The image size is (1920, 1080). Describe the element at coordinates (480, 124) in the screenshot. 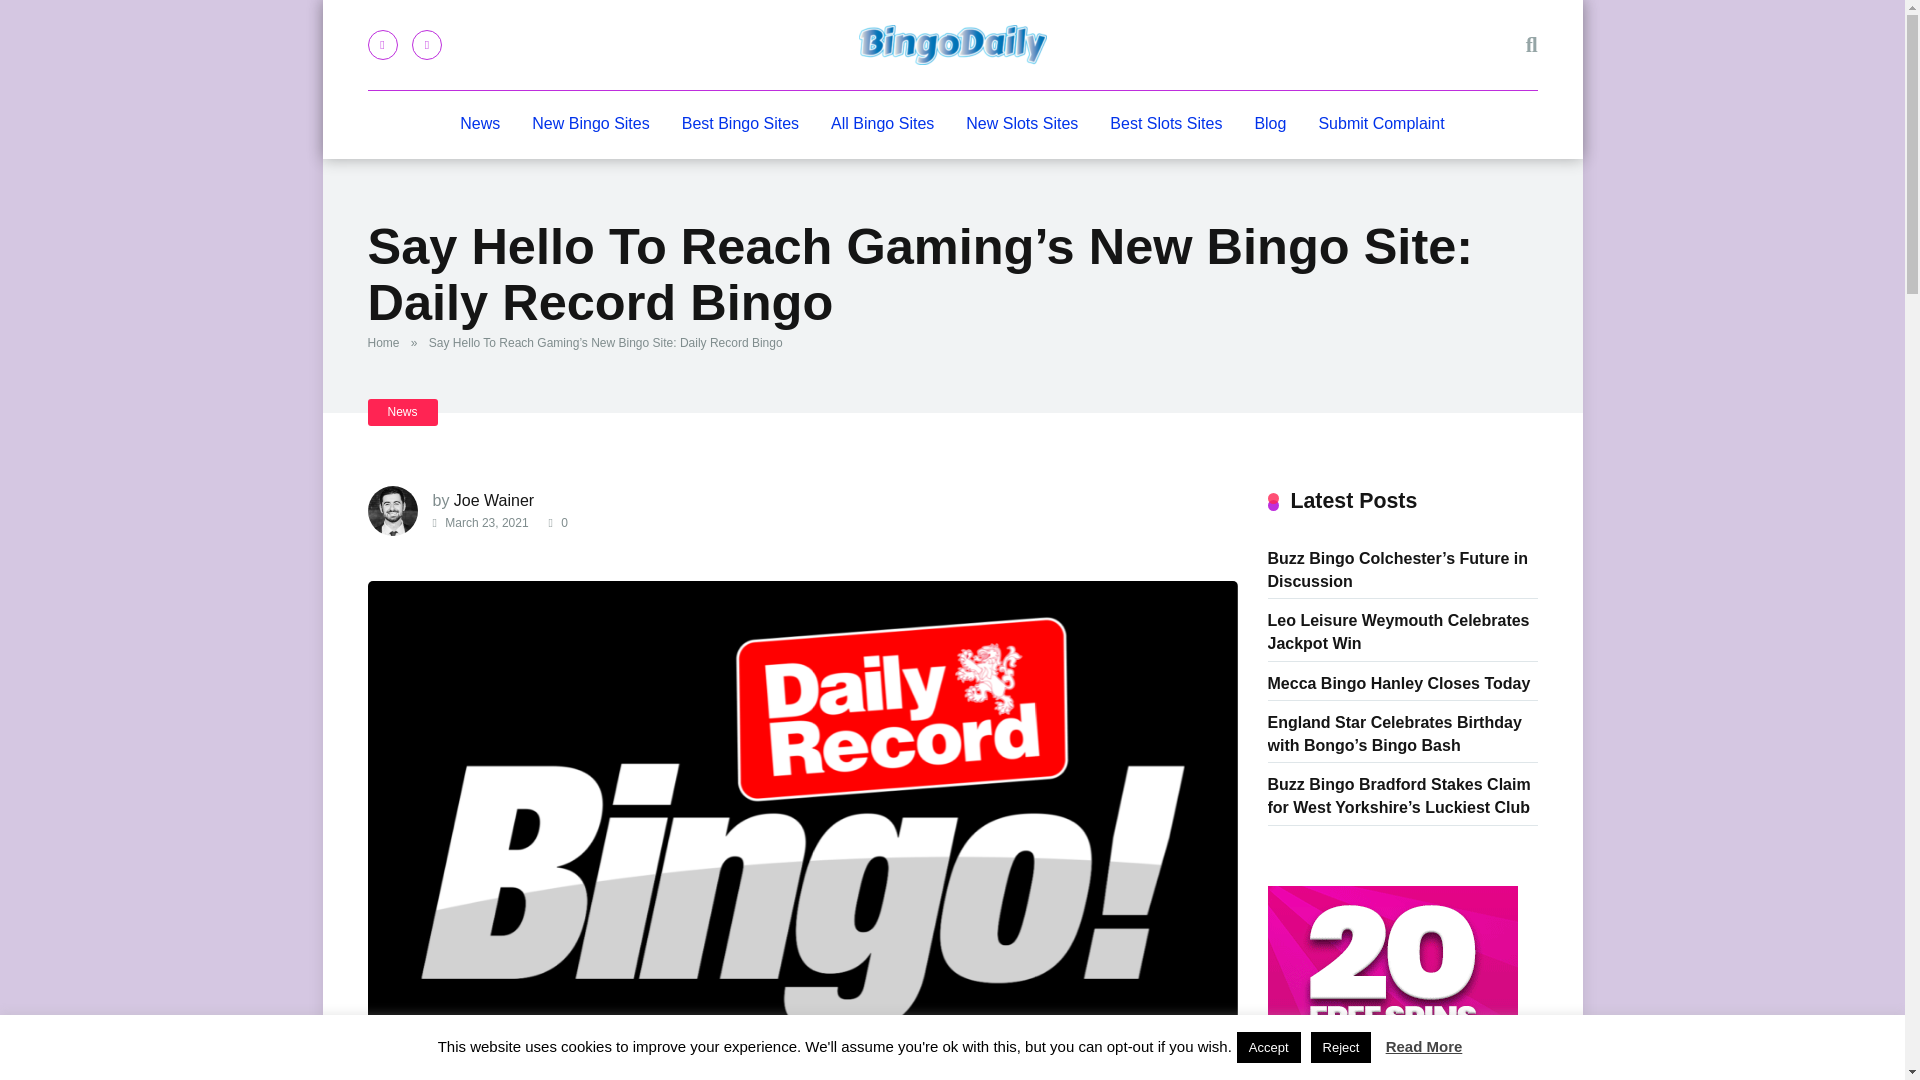

I see `News` at that location.